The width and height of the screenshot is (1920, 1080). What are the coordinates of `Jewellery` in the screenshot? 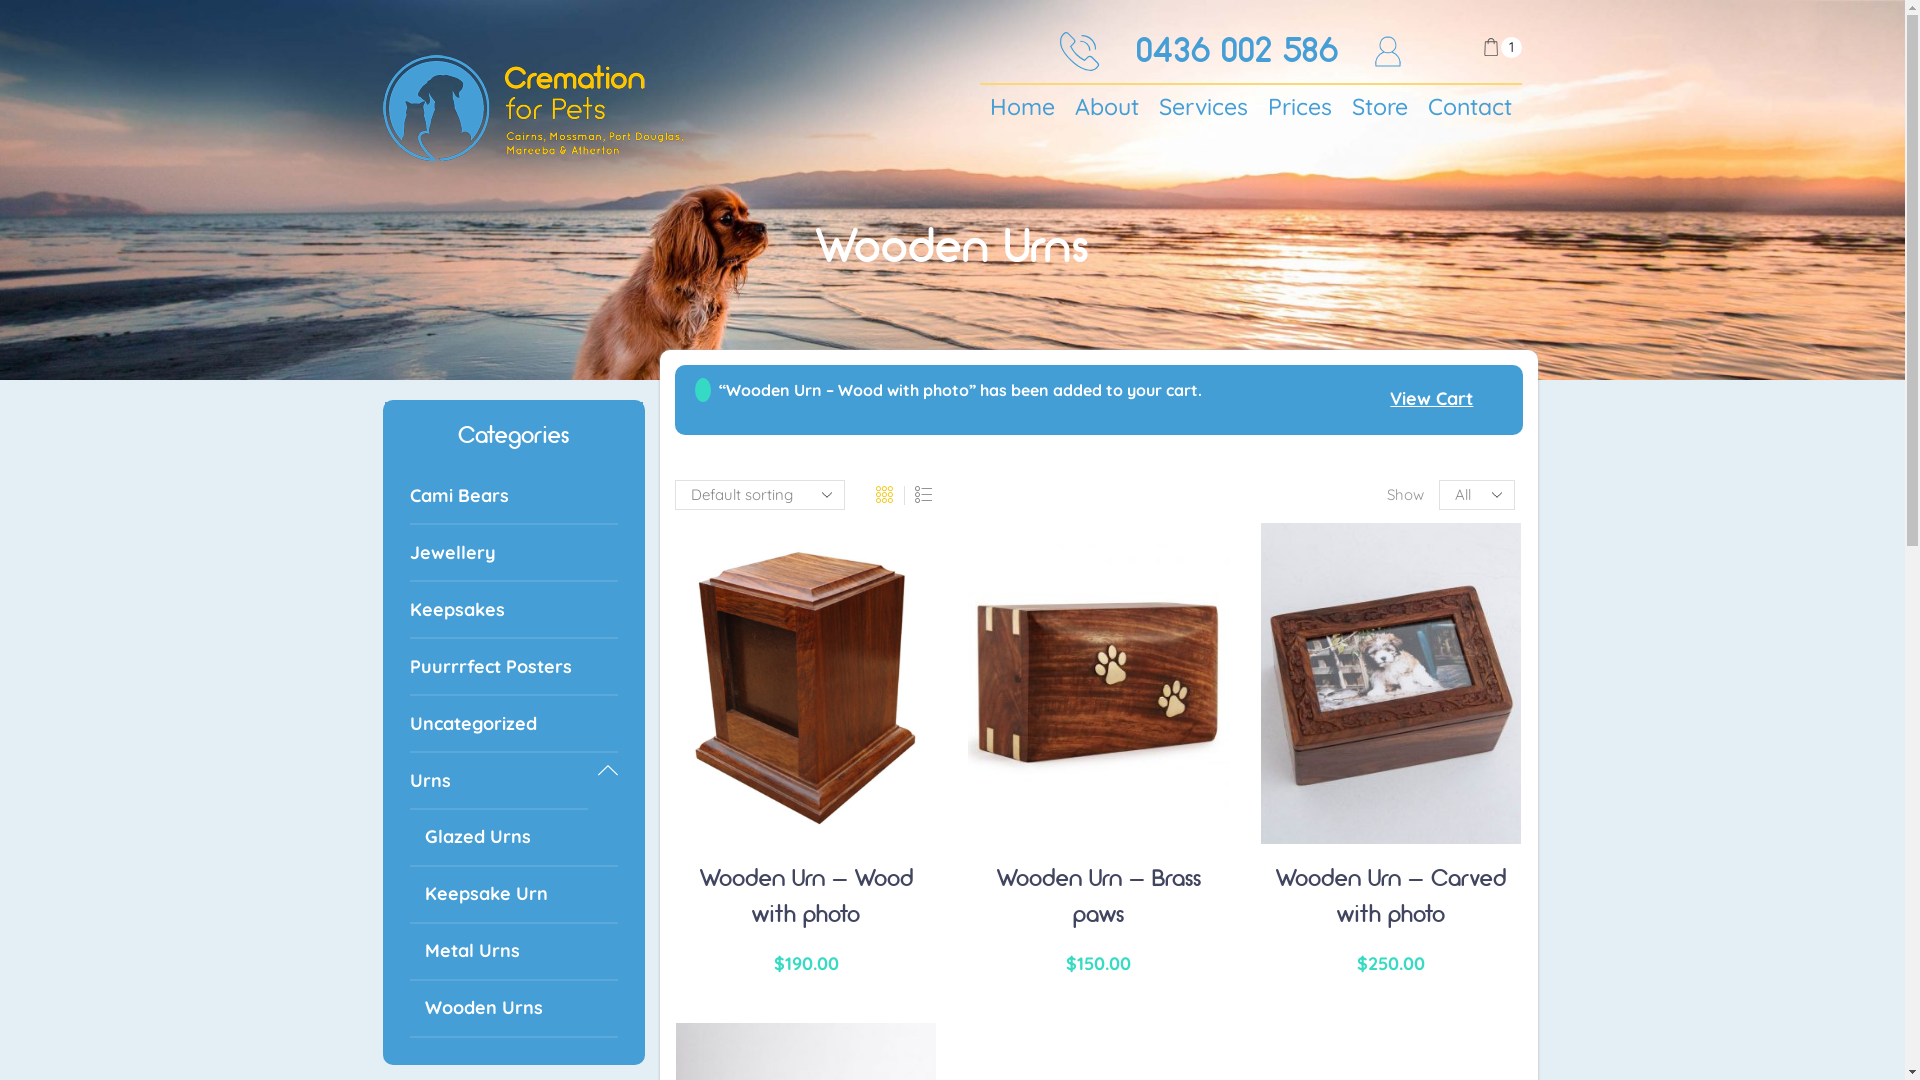 It's located at (514, 554).